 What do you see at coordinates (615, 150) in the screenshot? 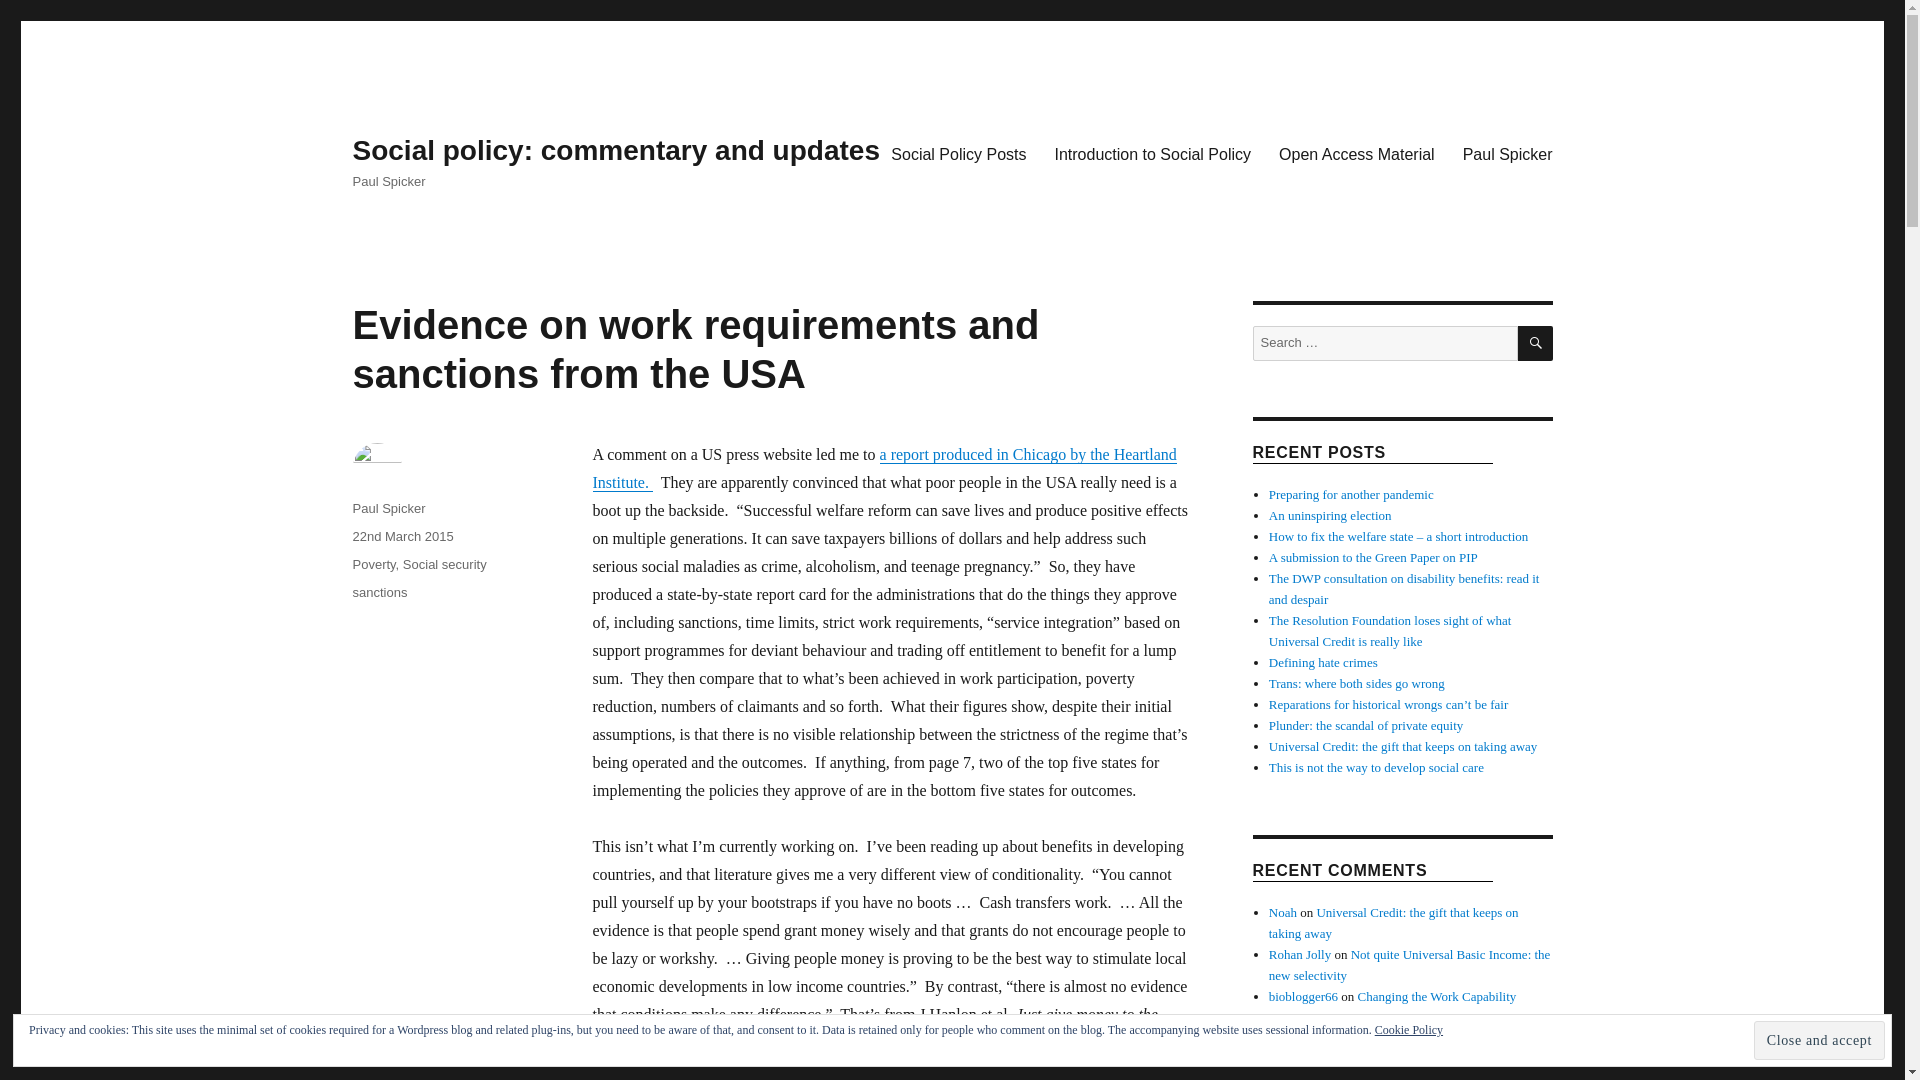
I see `Social policy: commentary and updates` at bounding box center [615, 150].